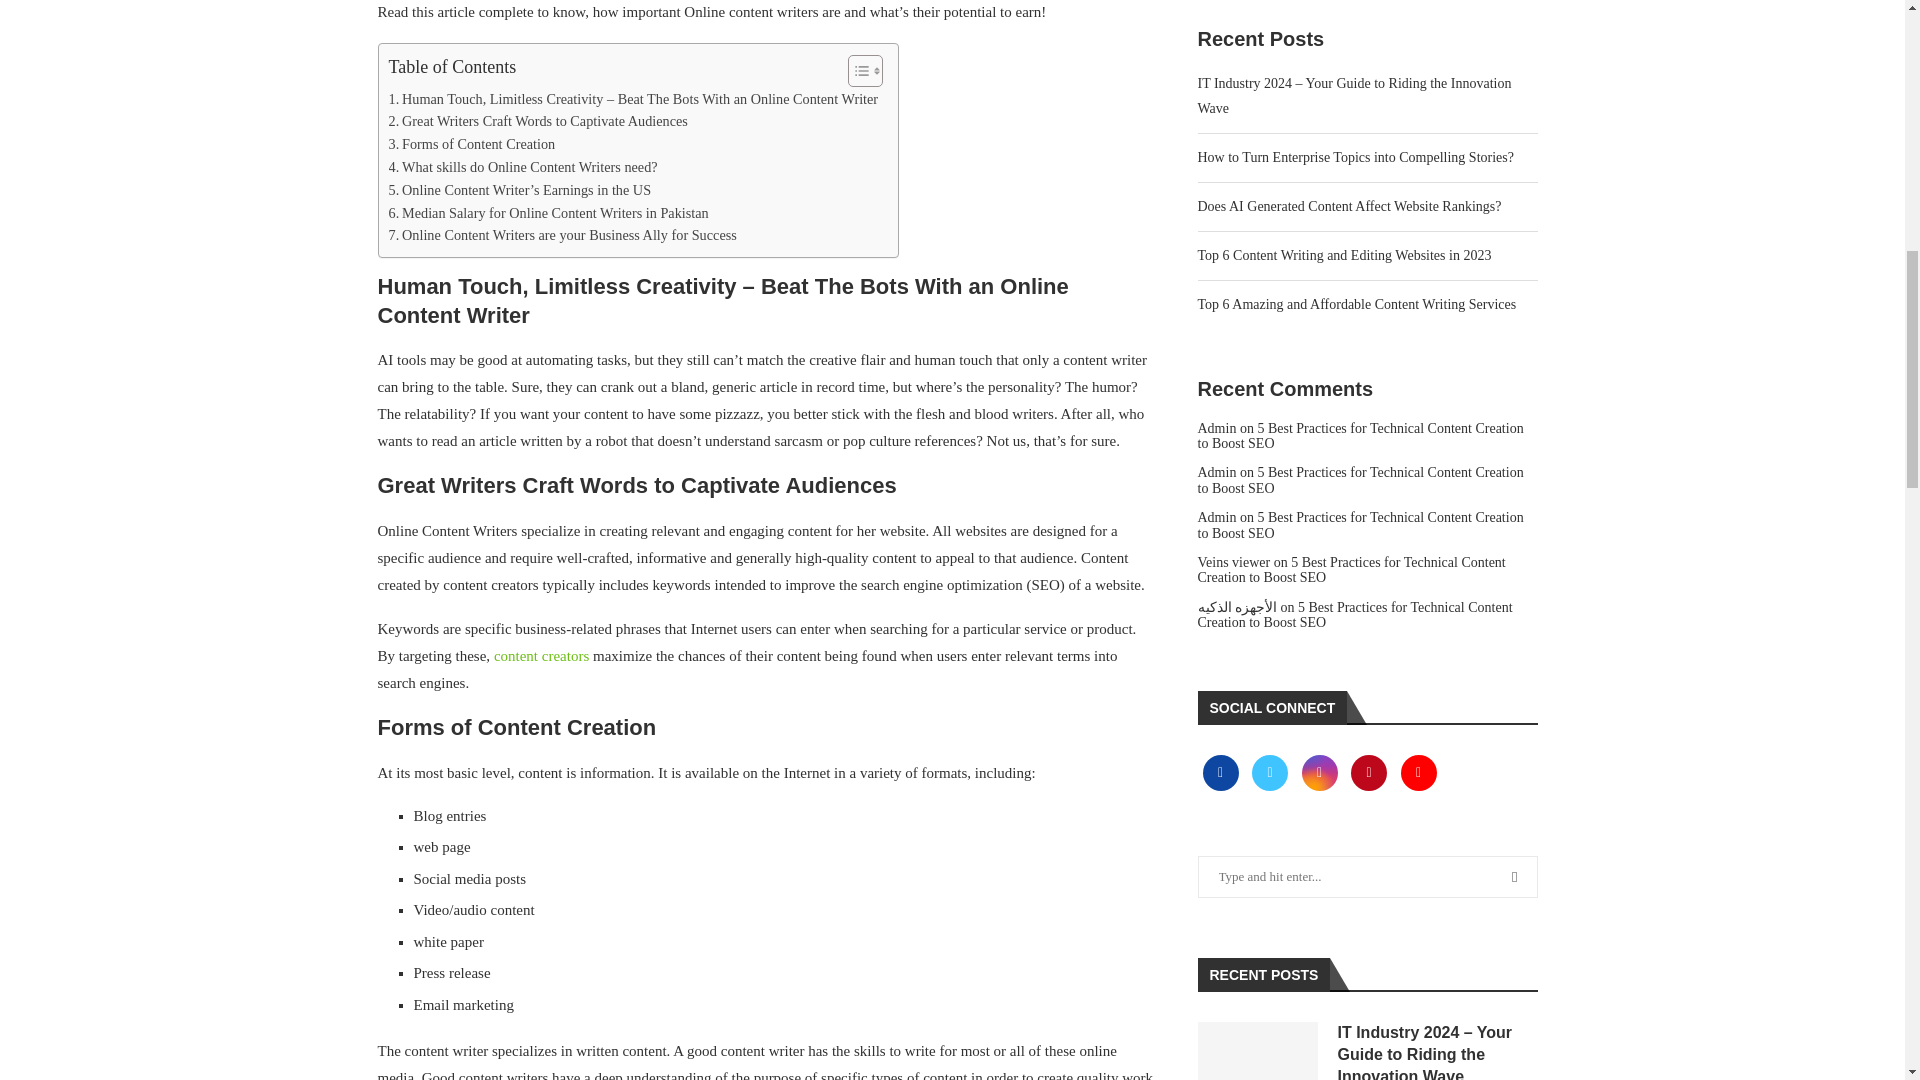  Describe the element at coordinates (537, 121) in the screenshot. I see `Great Writers Craft Words to Captivate Audiences` at that location.